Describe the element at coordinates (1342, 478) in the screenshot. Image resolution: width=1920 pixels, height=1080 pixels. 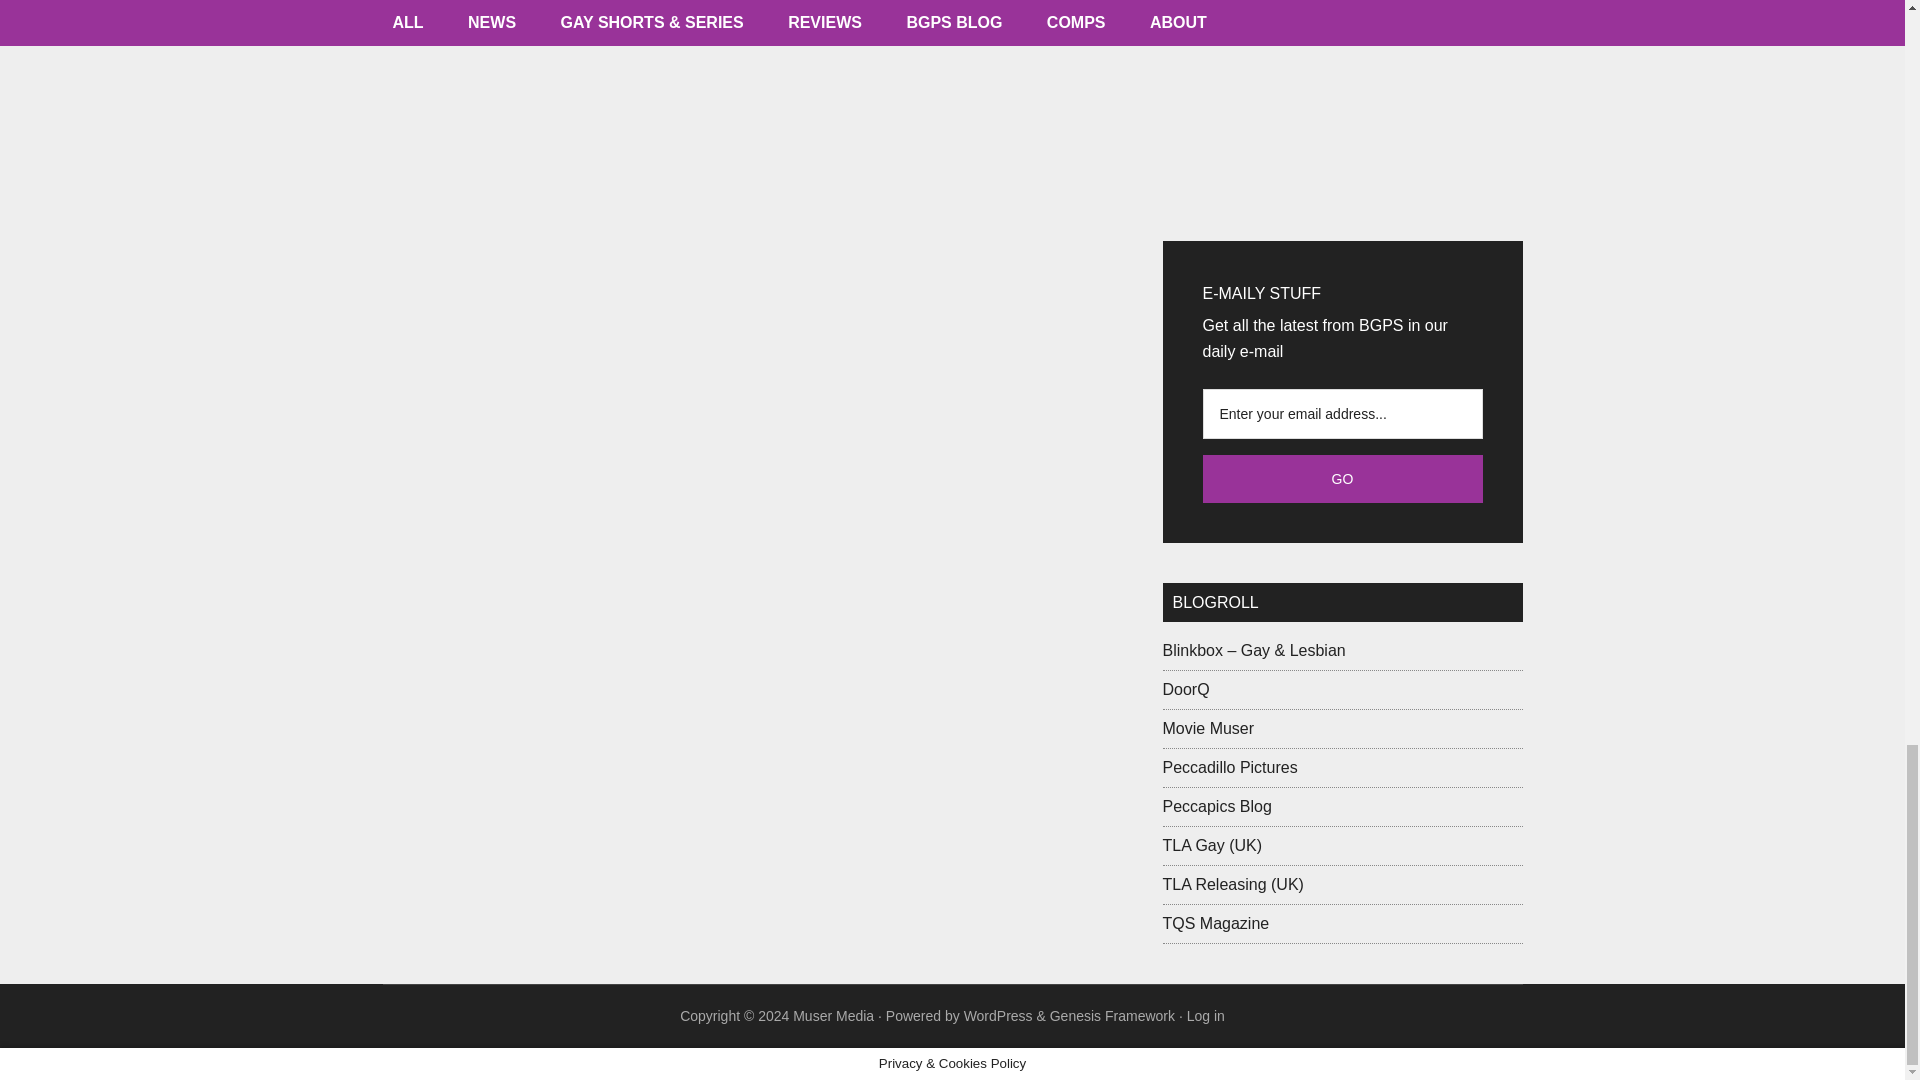
I see `Go` at that location.